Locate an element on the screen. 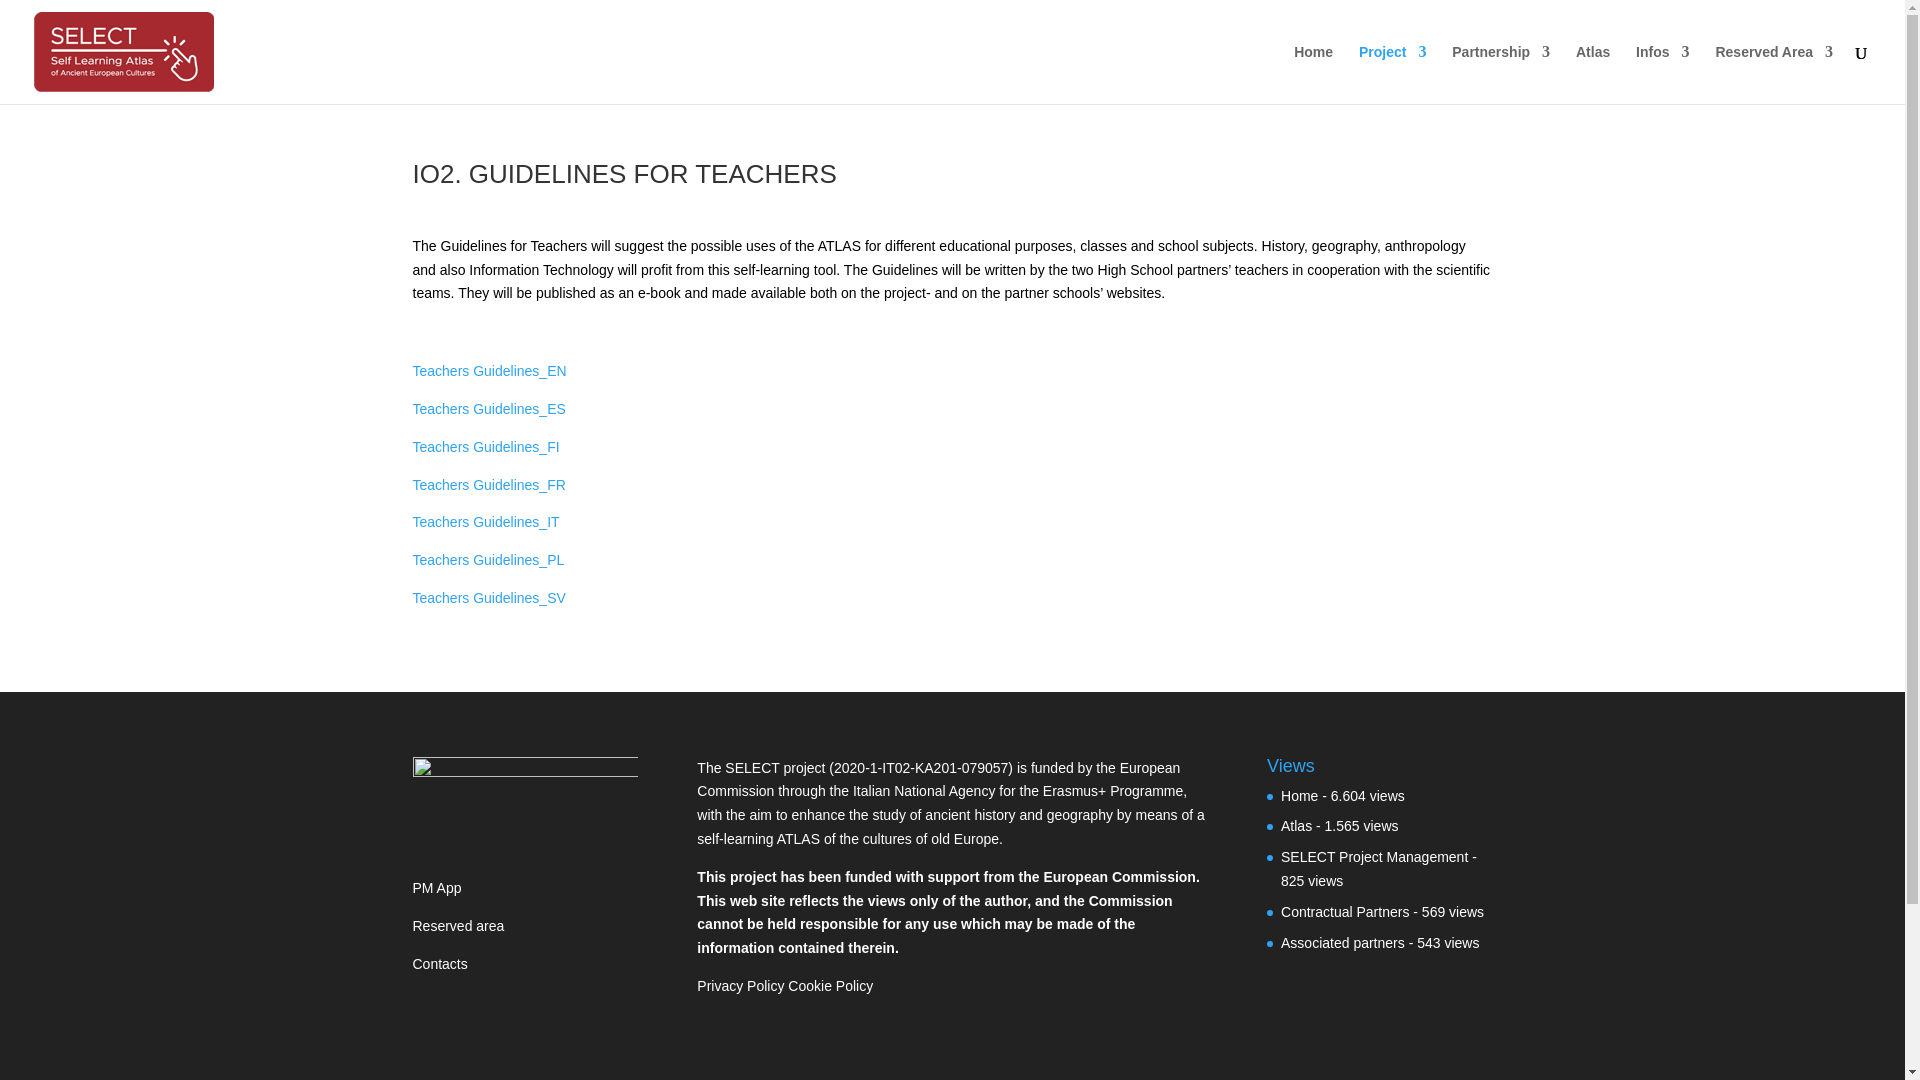 The width and height of the screenshot is (1920, 1080). PM App is located at coordinates (436, 888).